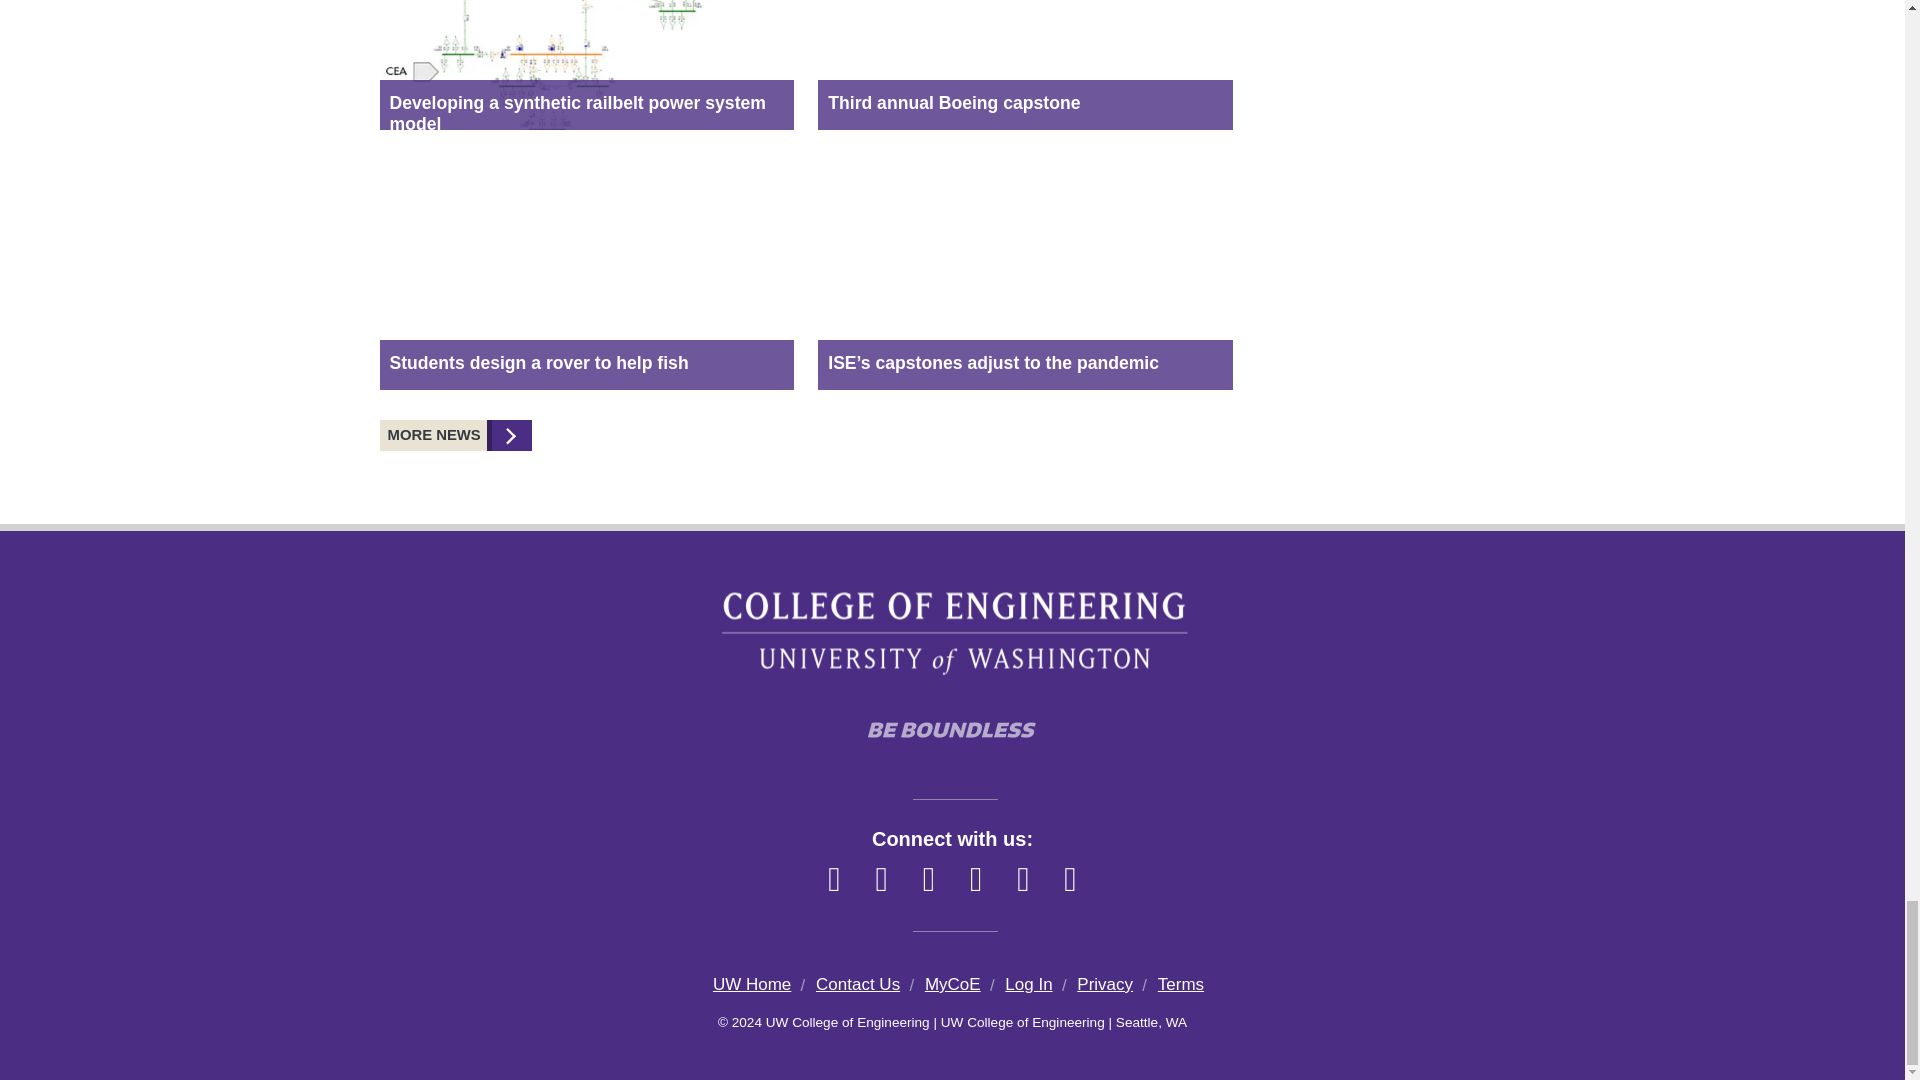 This screenshot has height=1080, width=1920. I want to click on twitter, so click(1023, 880).